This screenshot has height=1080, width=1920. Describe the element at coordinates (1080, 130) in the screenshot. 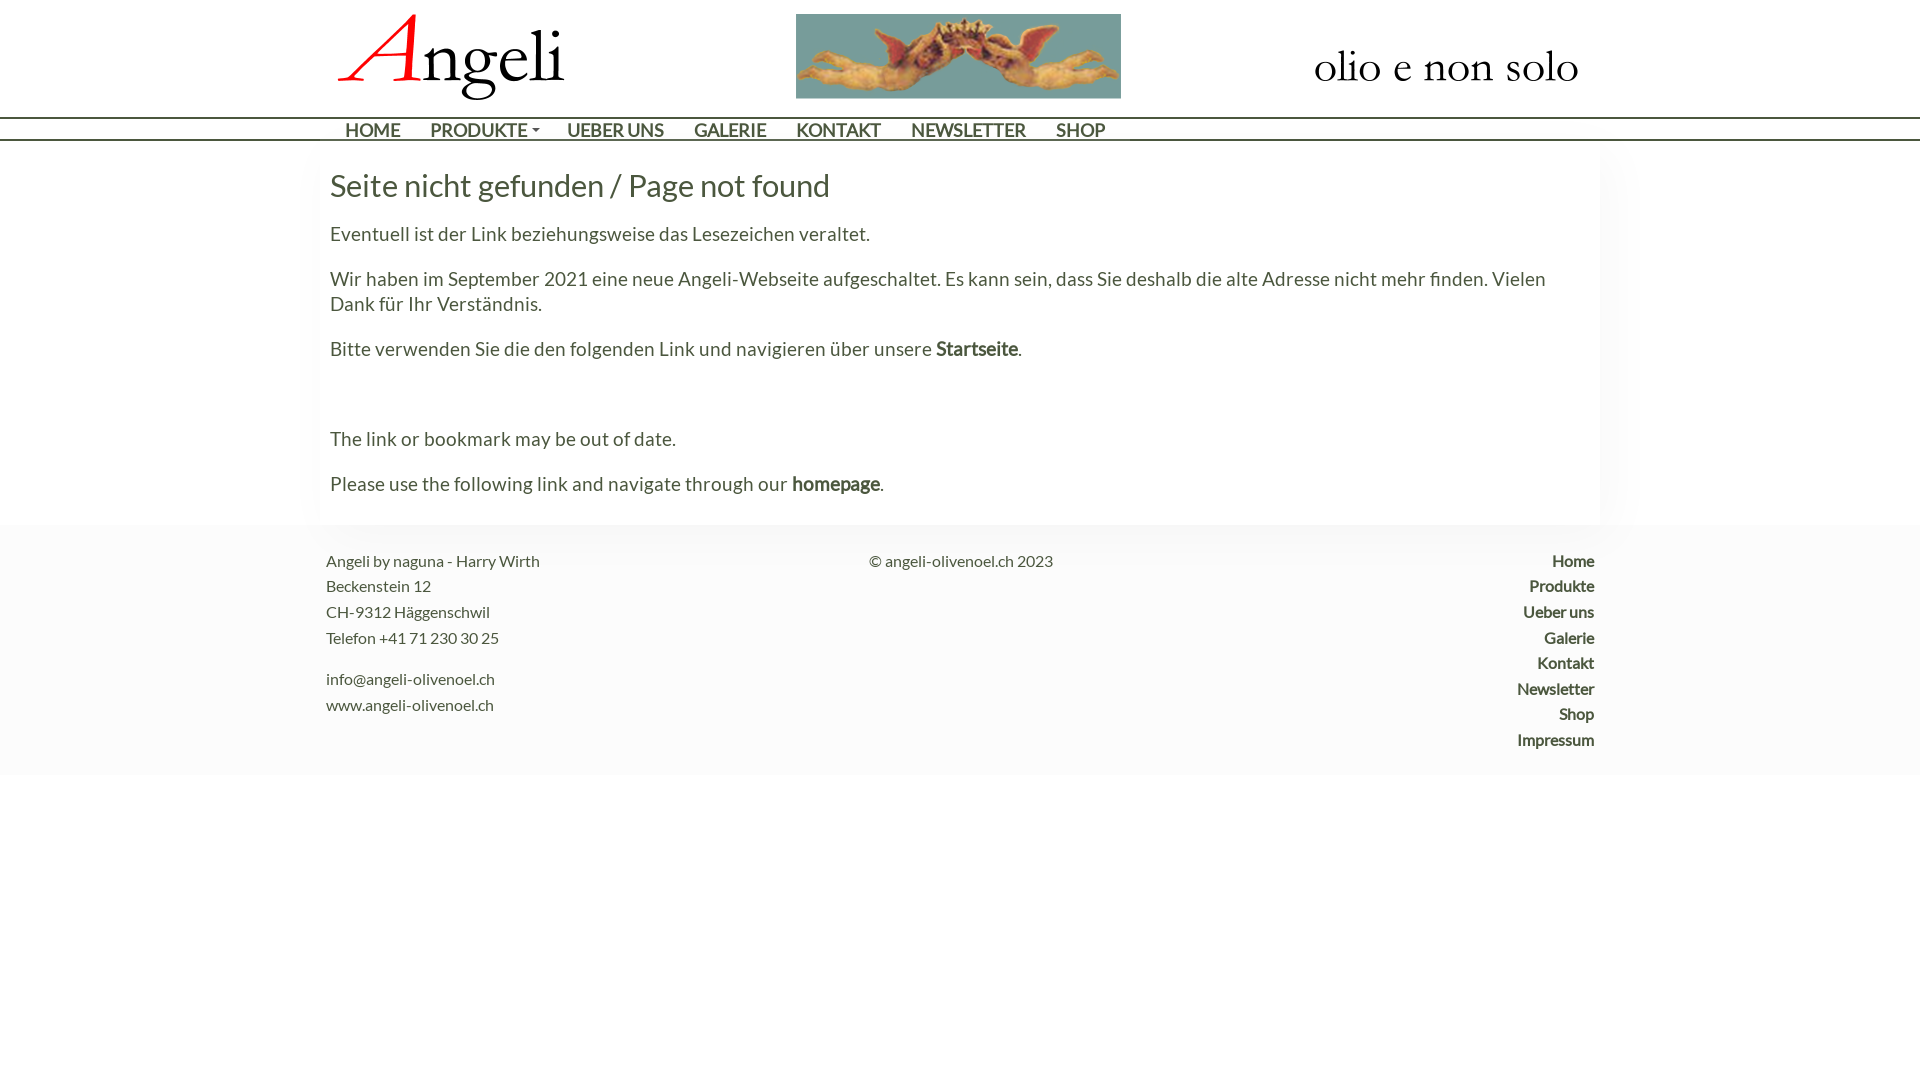

I see `SHOP` at that location.